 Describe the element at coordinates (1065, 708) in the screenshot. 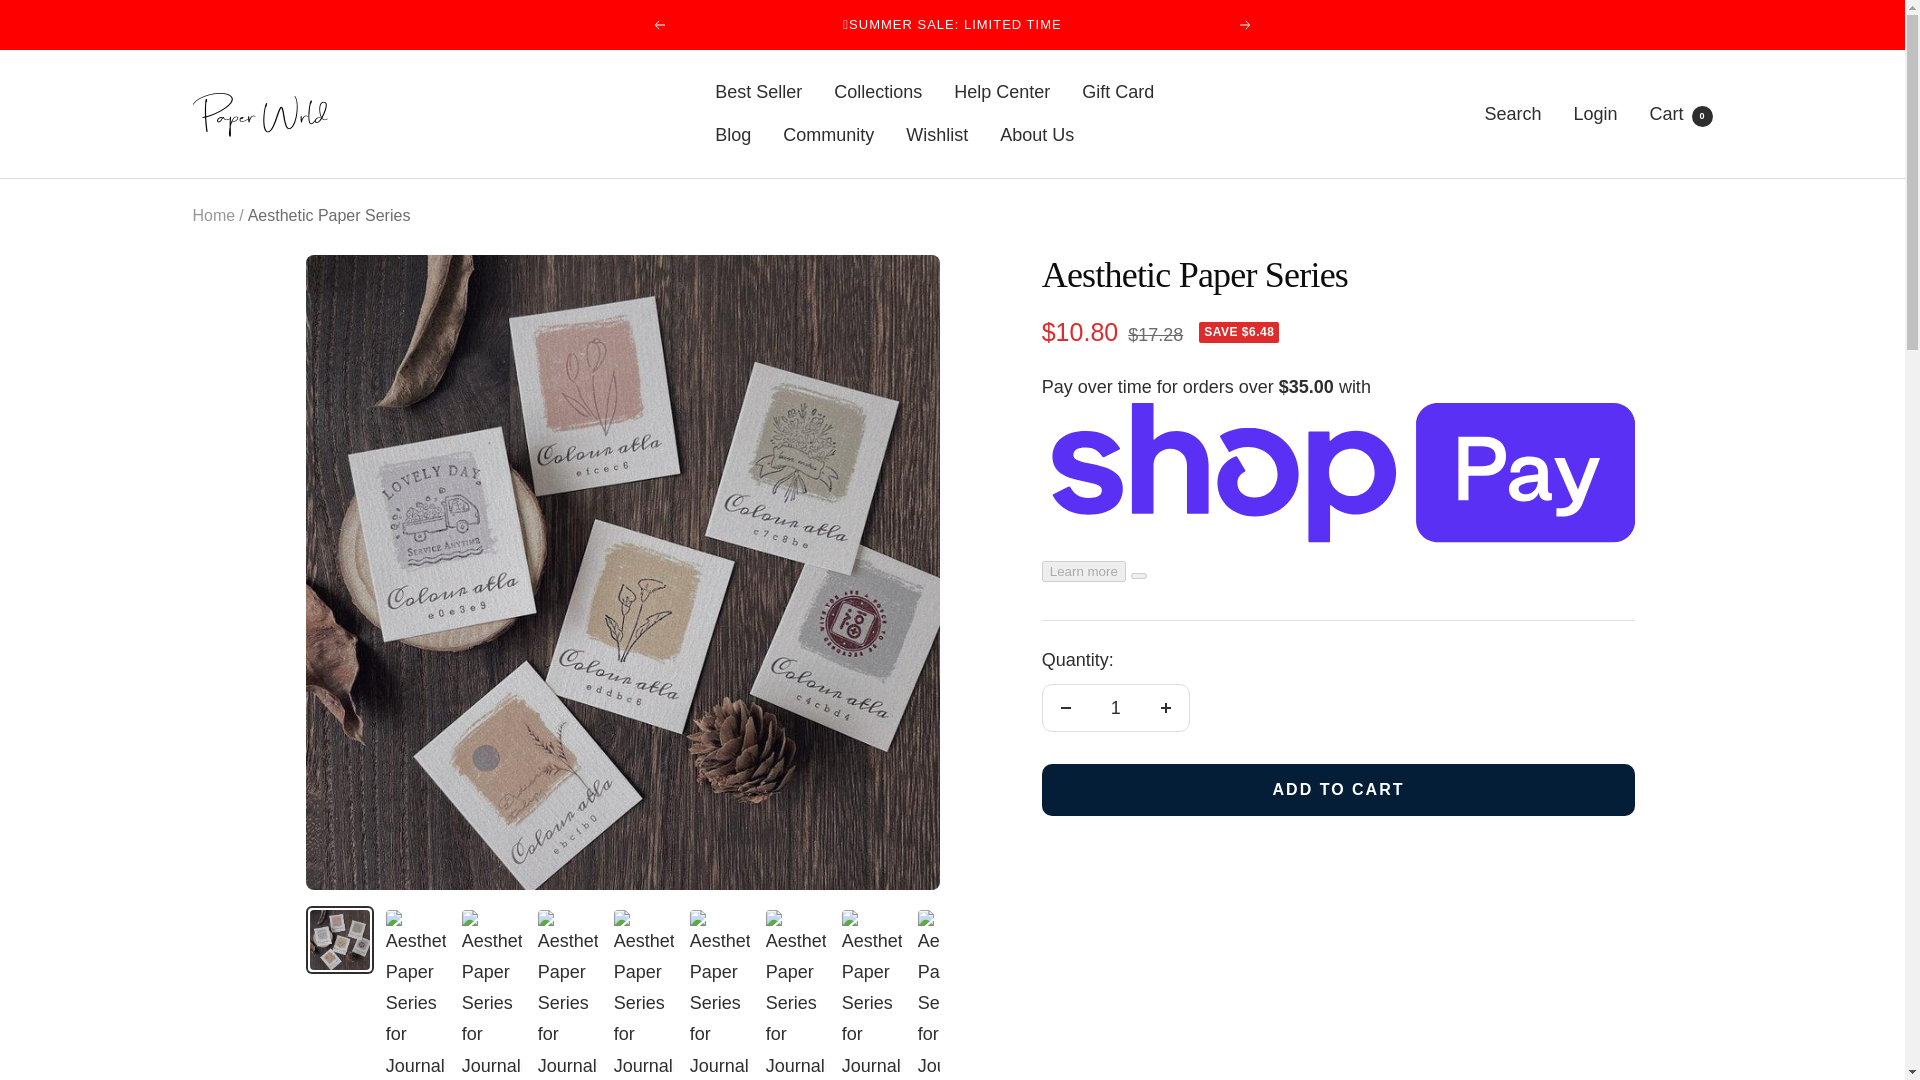

I see `Decrease quantity` at that location.